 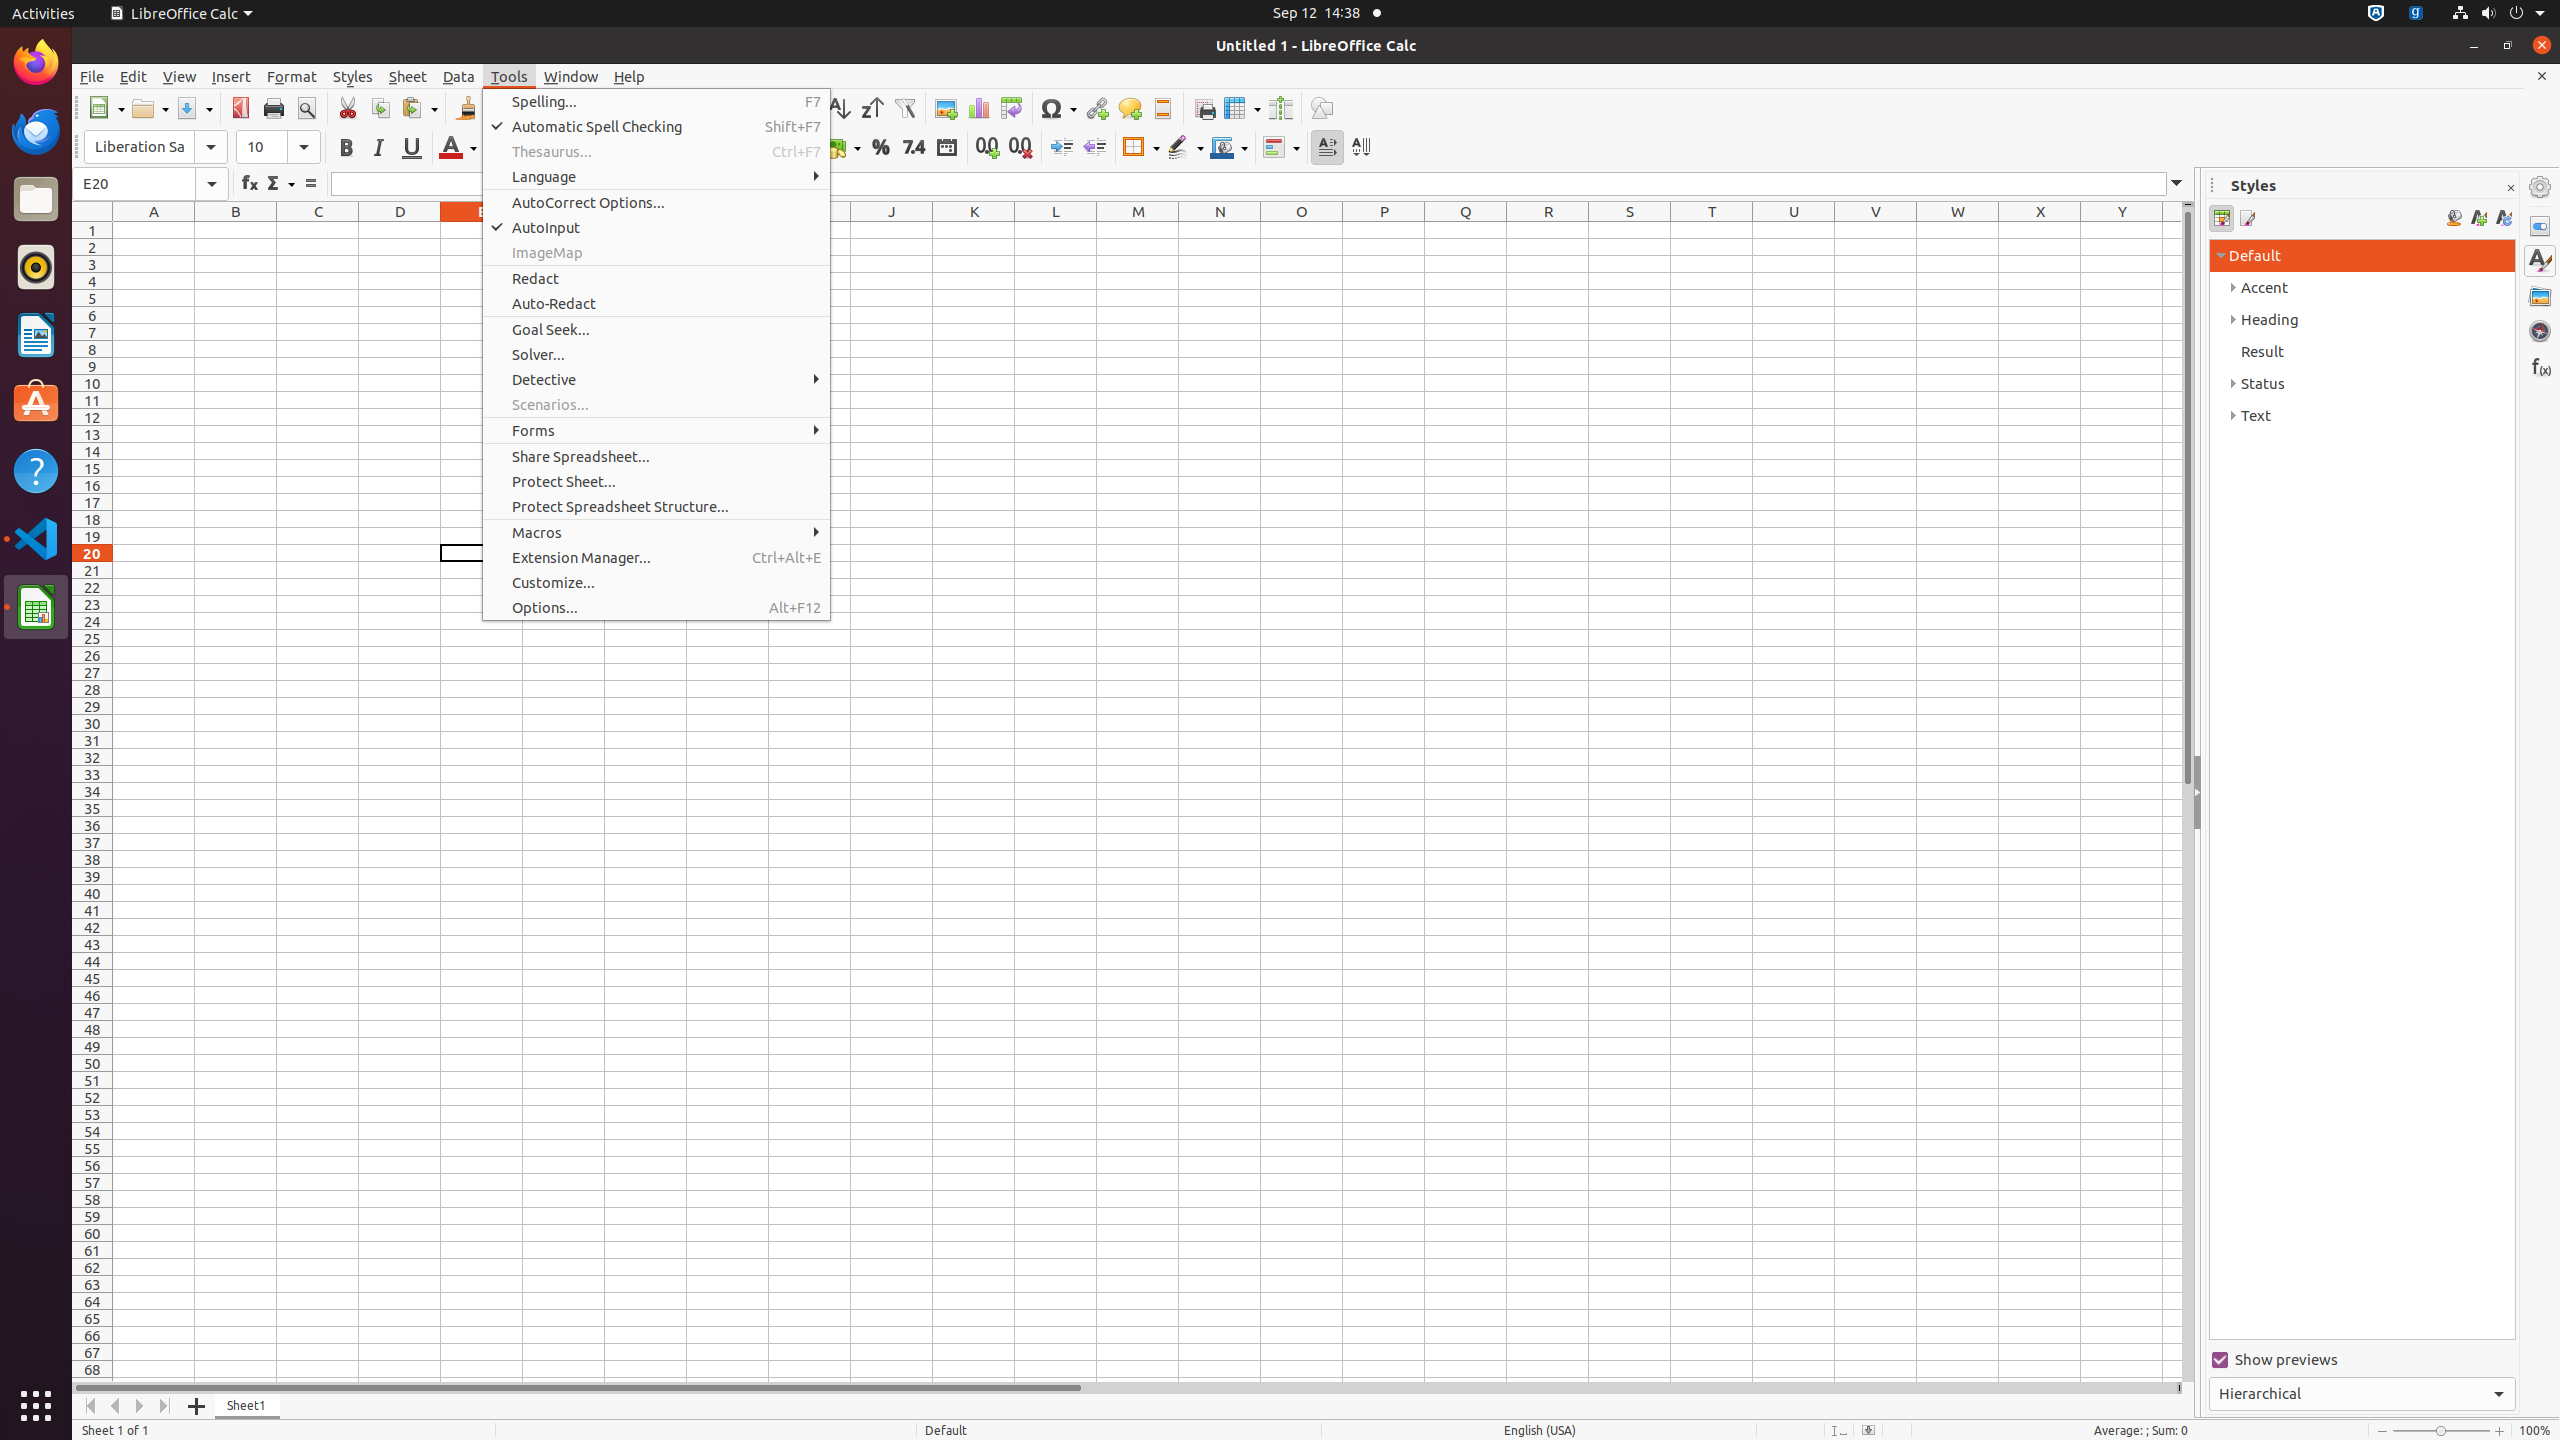 What do you see at coordinates (1220, 230) in the screenshot?
I see `N1` at bounding box center [1220, 230].